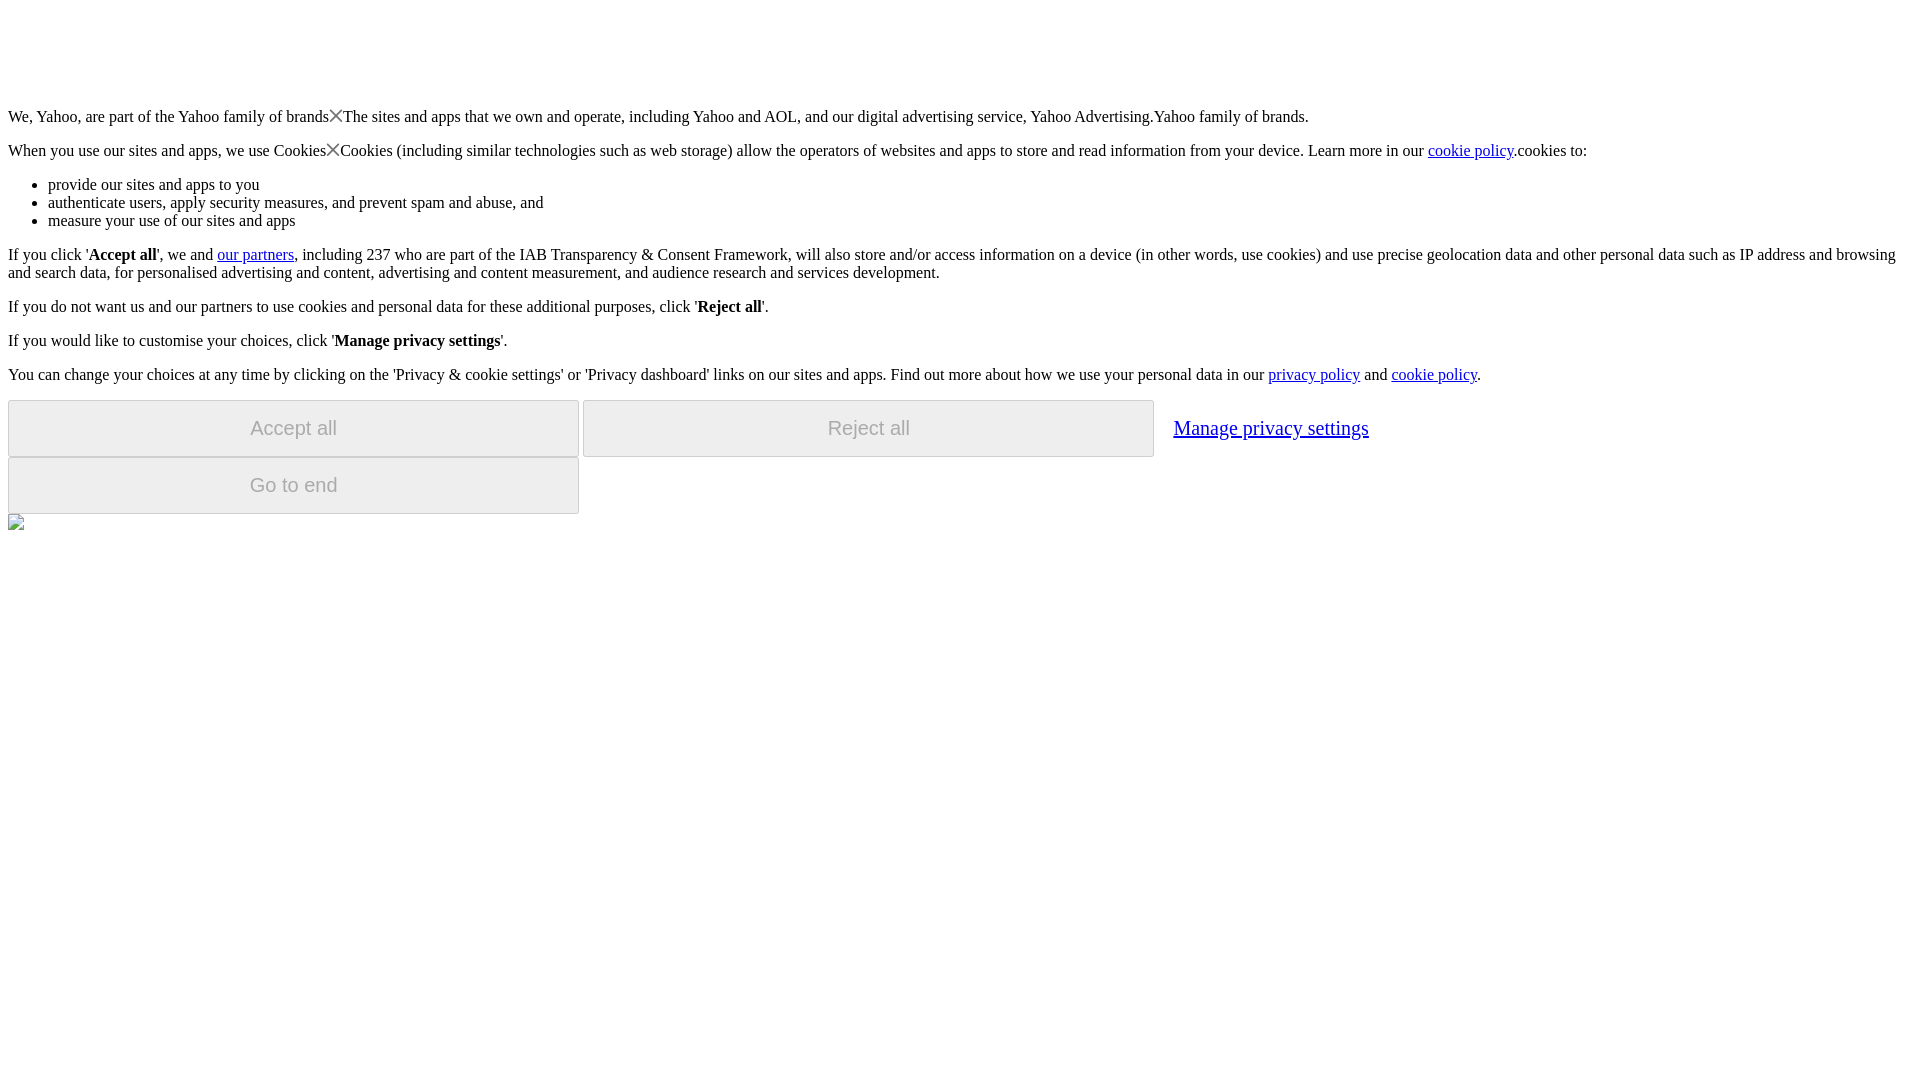 This screenshot has height=1080, width=1920. I want to click on cookie policy, so click(1471, 150).